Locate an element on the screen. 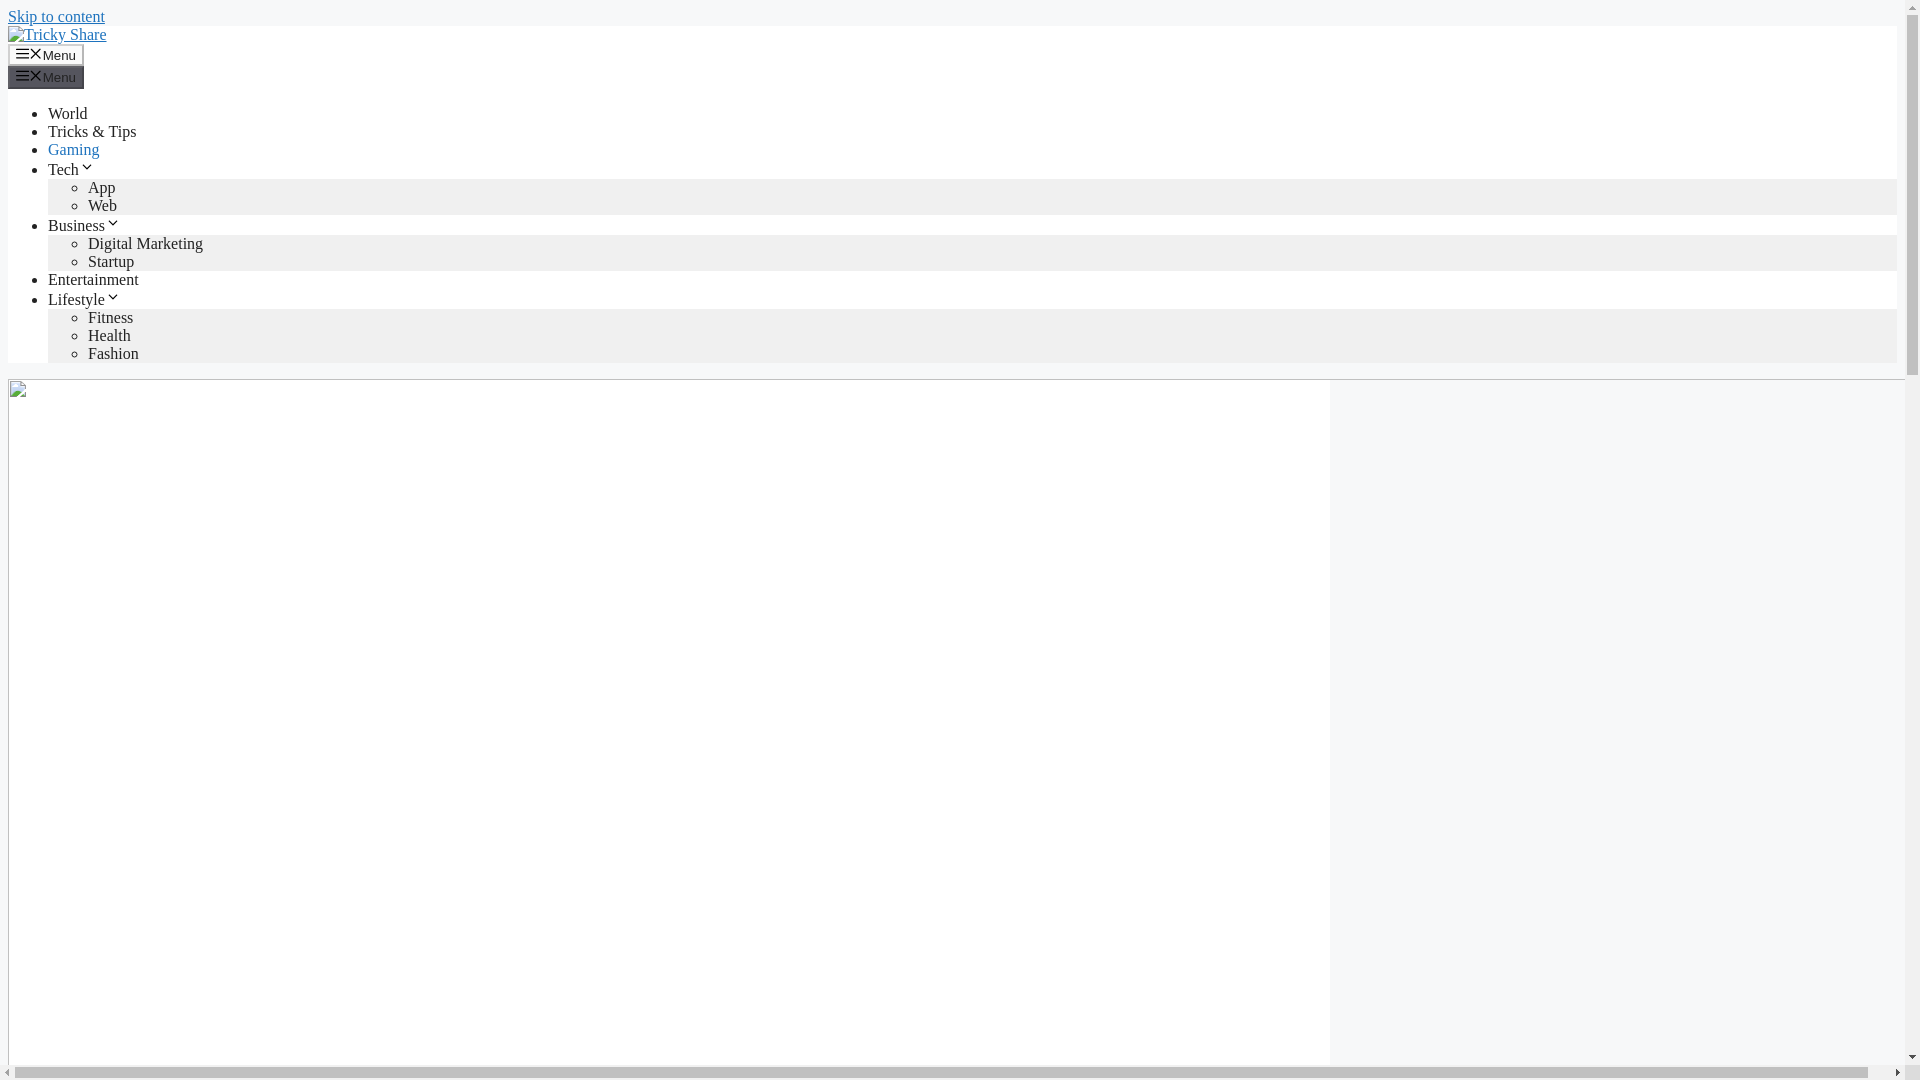 This screenshot has width=1920, height=1080. Web is located at coordinates (102, 204).